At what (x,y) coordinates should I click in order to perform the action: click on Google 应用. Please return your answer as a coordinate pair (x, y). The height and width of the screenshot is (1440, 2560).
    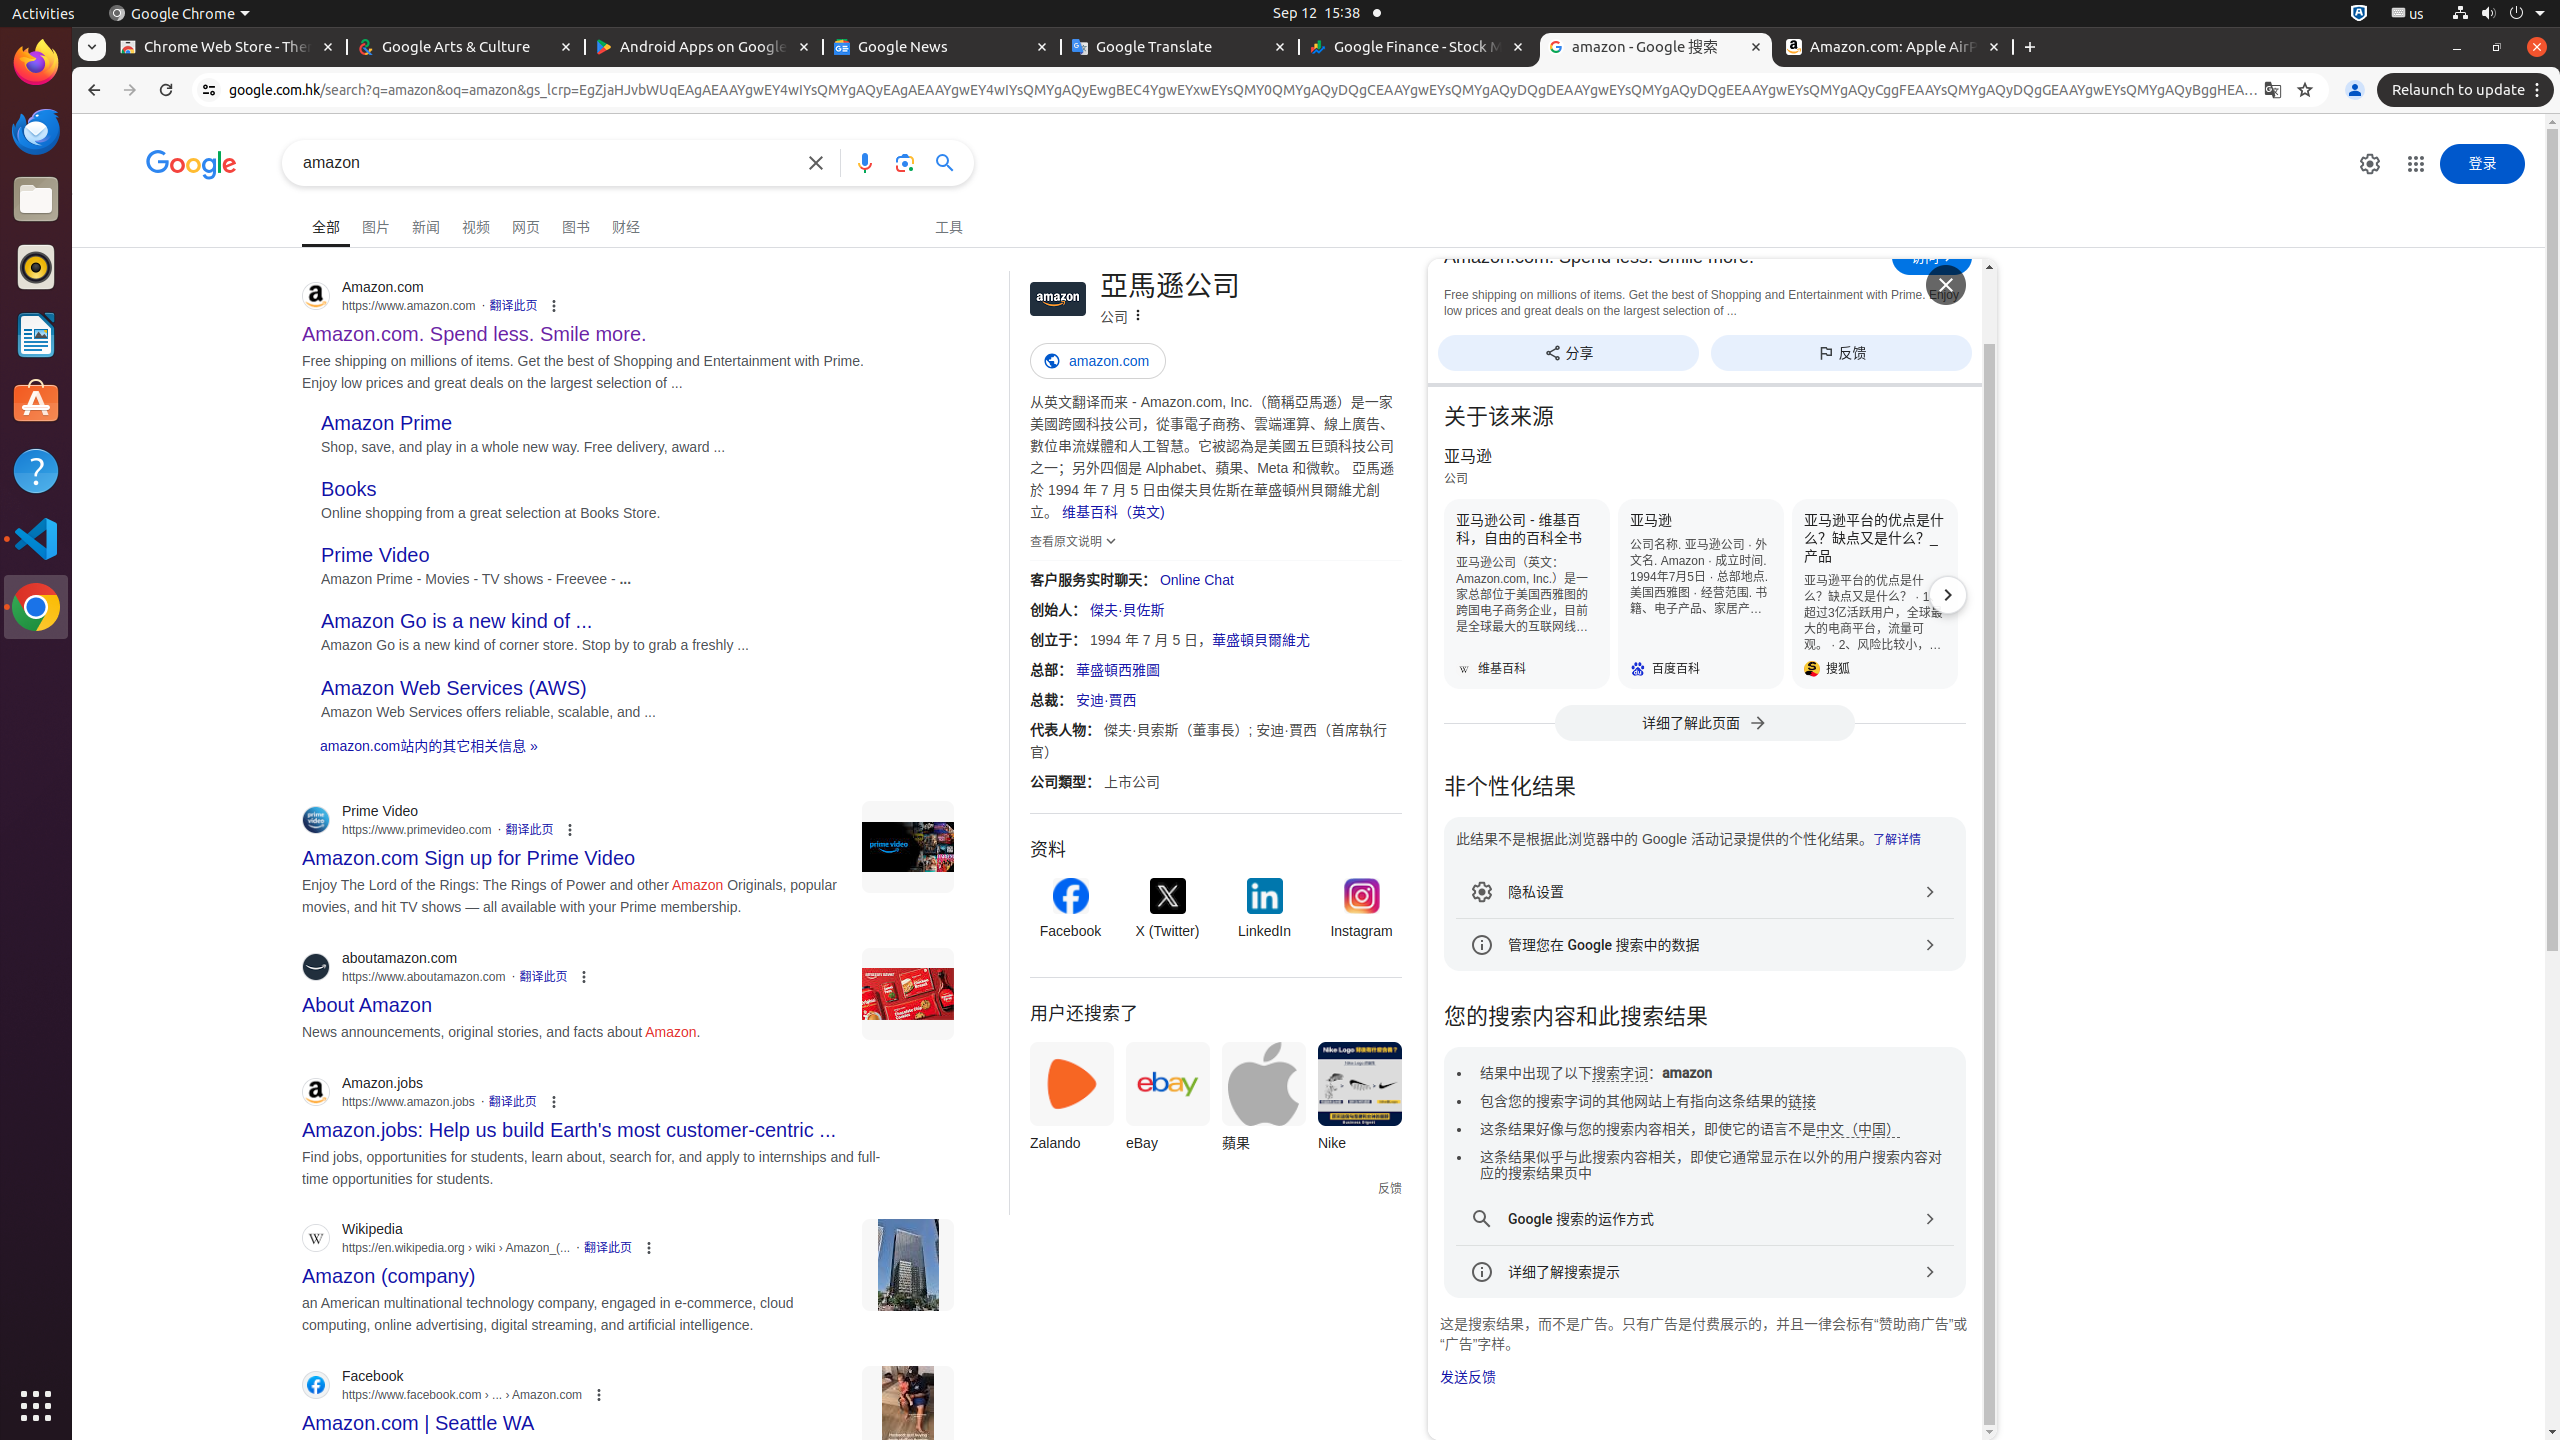
    Looking at the image, I should click on (2416, 164).